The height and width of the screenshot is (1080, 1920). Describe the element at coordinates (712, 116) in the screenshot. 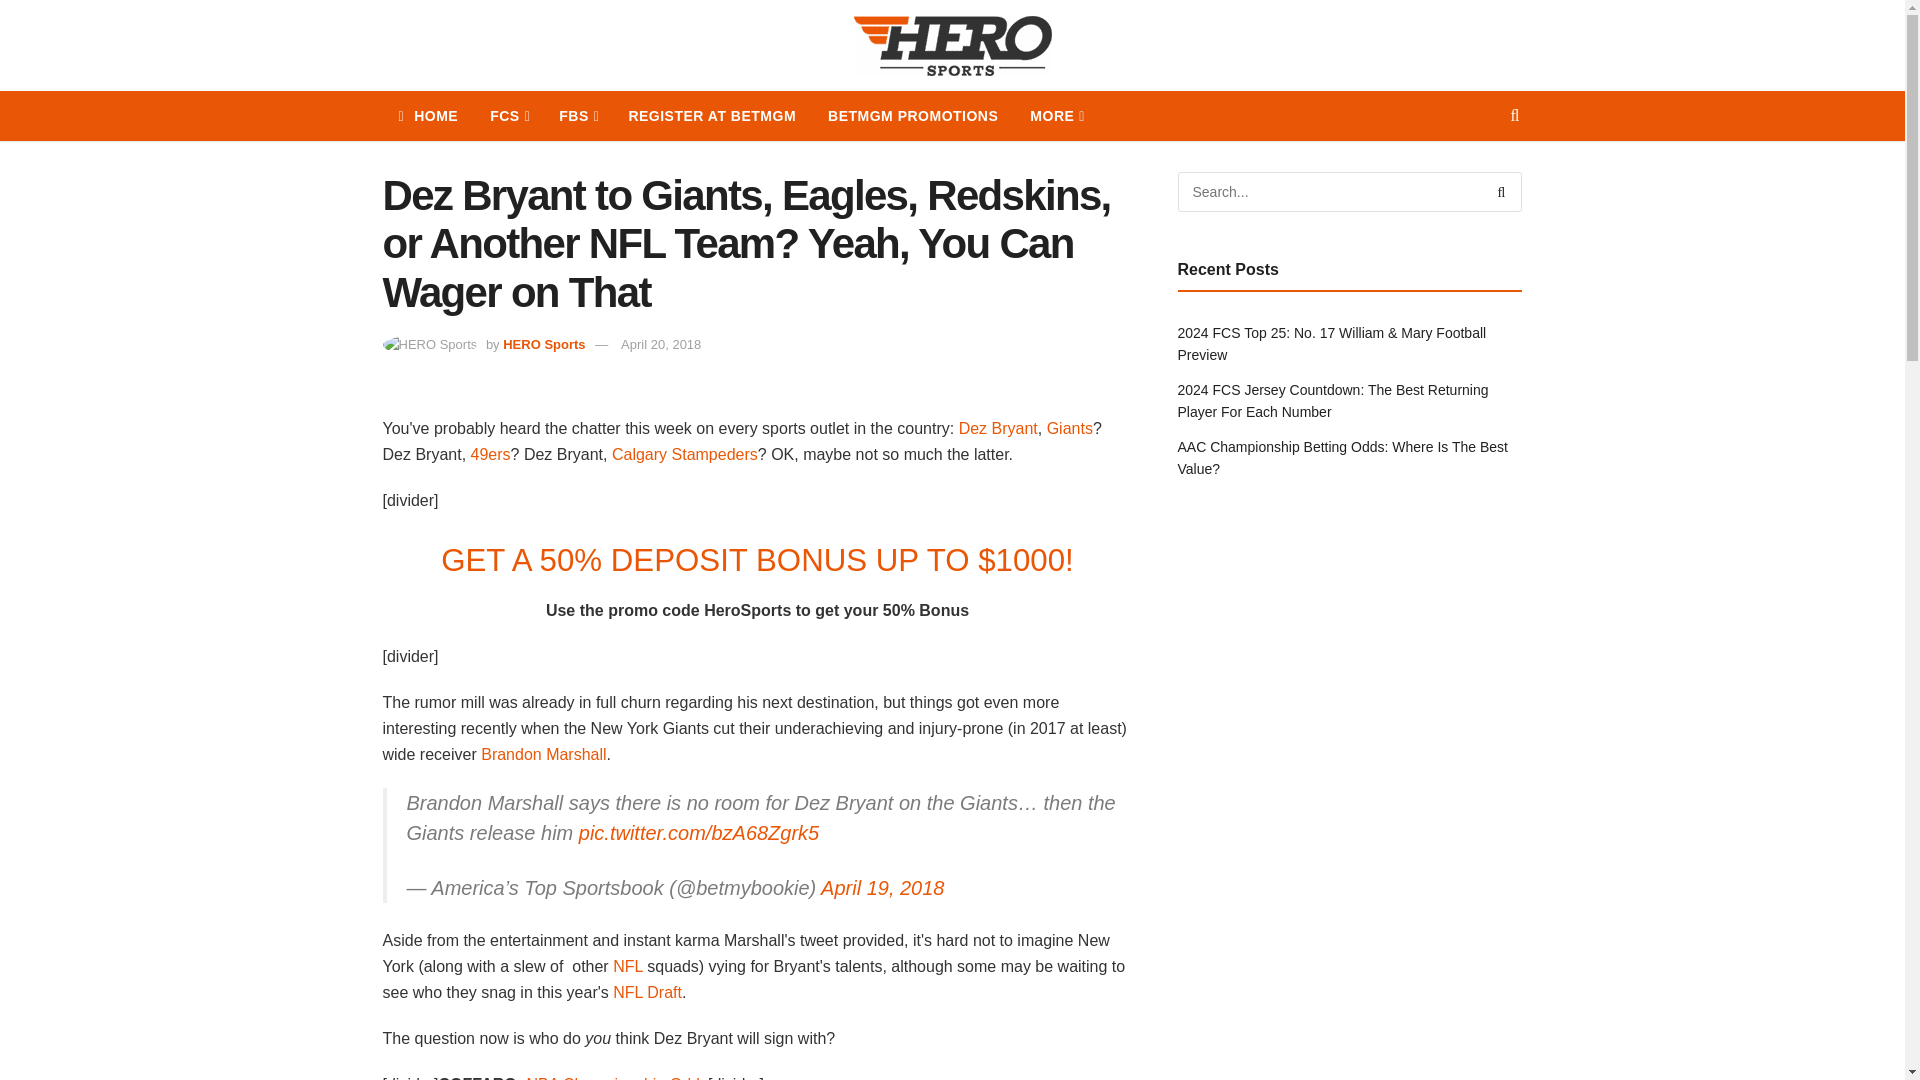

I see `REGISTER AT BETMGM` at that location.